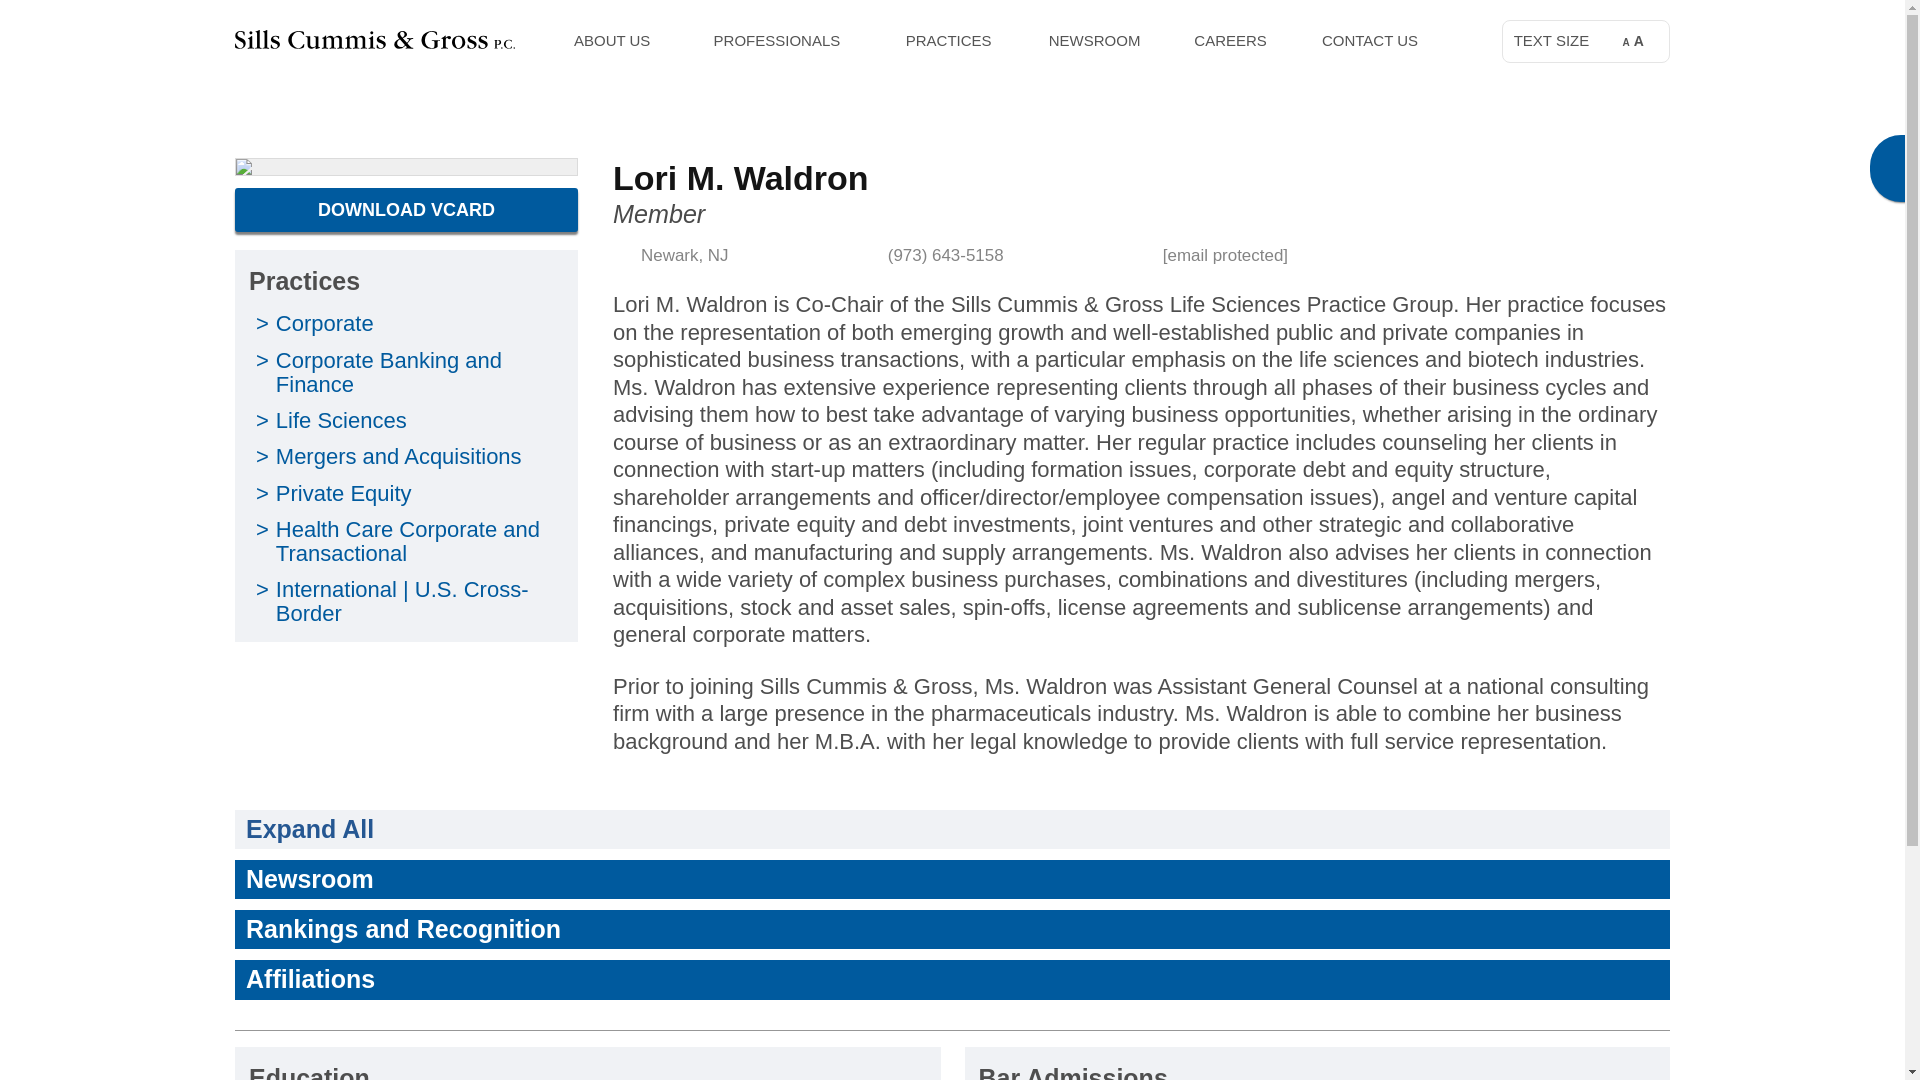 This screenshot has height=1080, width=1920. Describe the element at coordinates (612, 40) in the screenshot. I see `ABOUT US` at that location.